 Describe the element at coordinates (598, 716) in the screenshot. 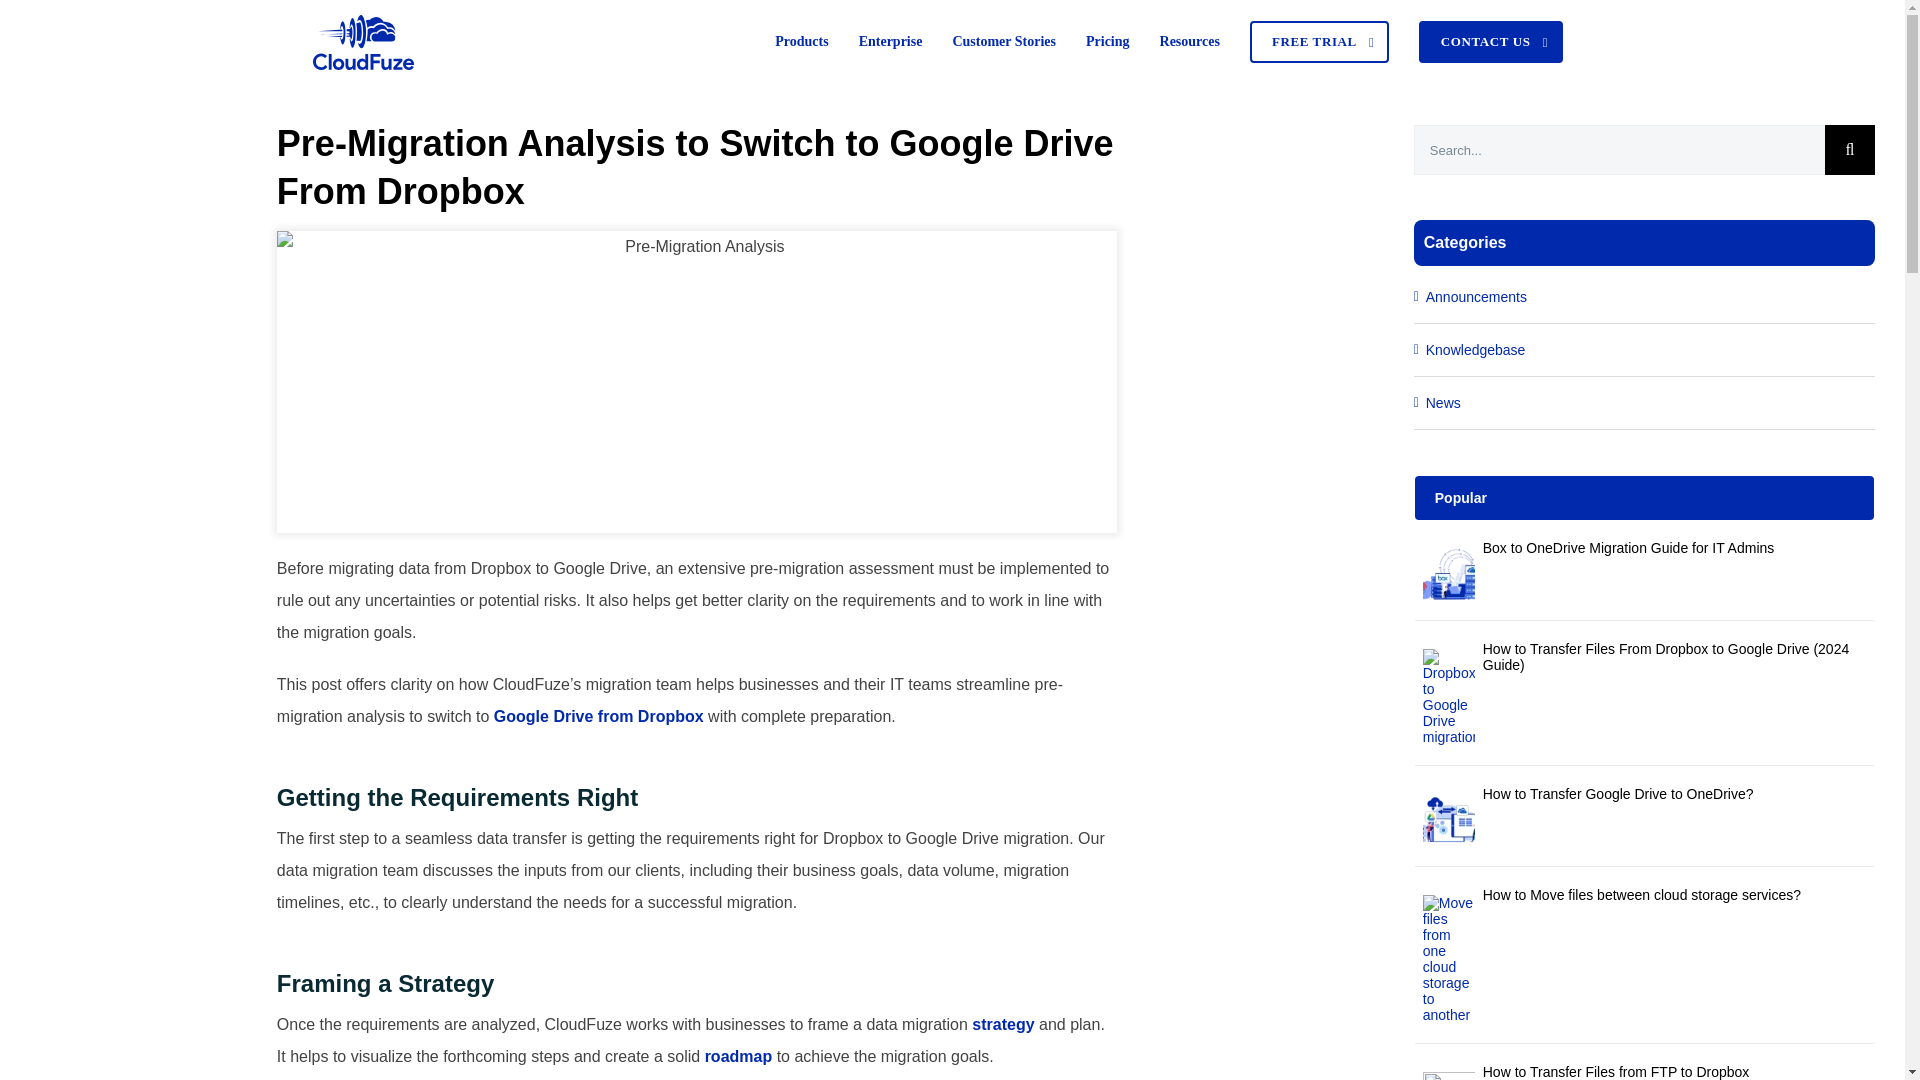

I see `Google Drive from Dropbox` at that location.